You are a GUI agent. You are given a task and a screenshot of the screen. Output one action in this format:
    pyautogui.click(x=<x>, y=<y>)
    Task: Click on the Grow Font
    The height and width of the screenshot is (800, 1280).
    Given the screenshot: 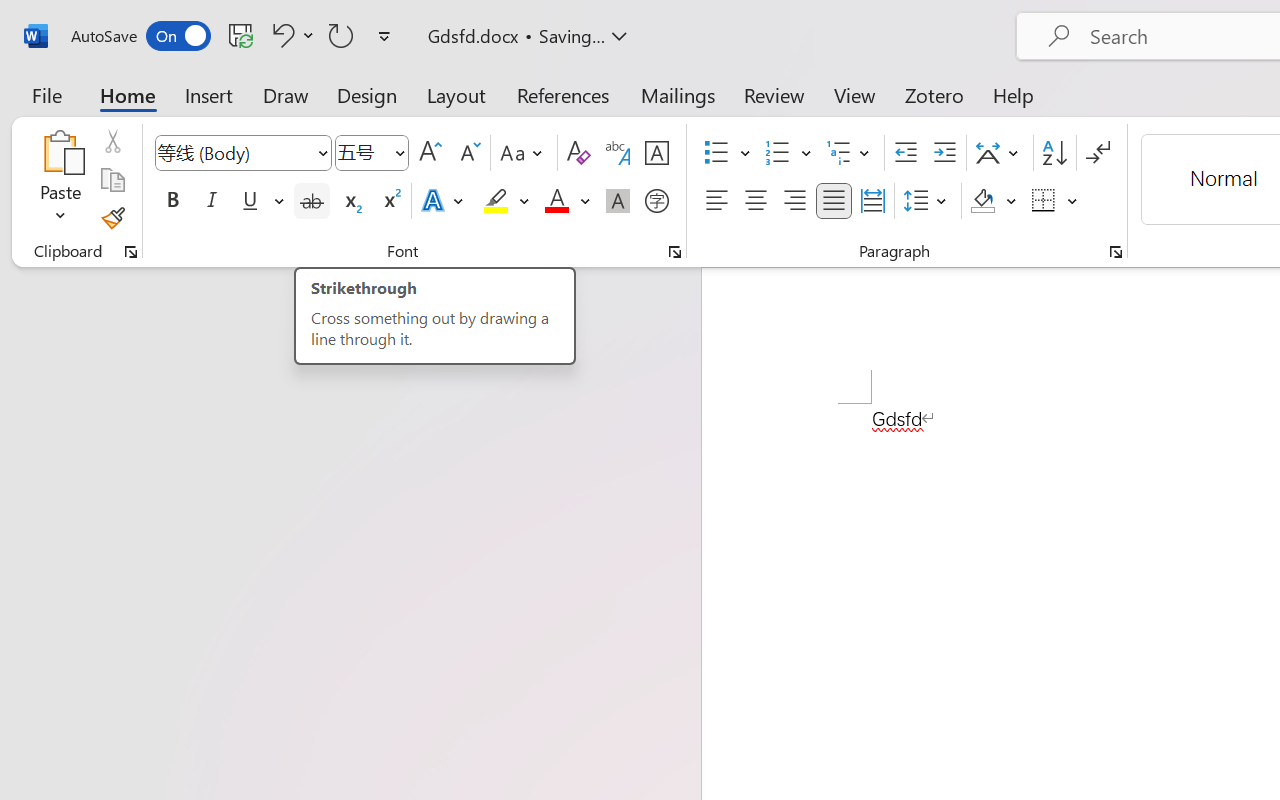 What is the action you would take?
    pyautogui.click(x=430, y=153)
    